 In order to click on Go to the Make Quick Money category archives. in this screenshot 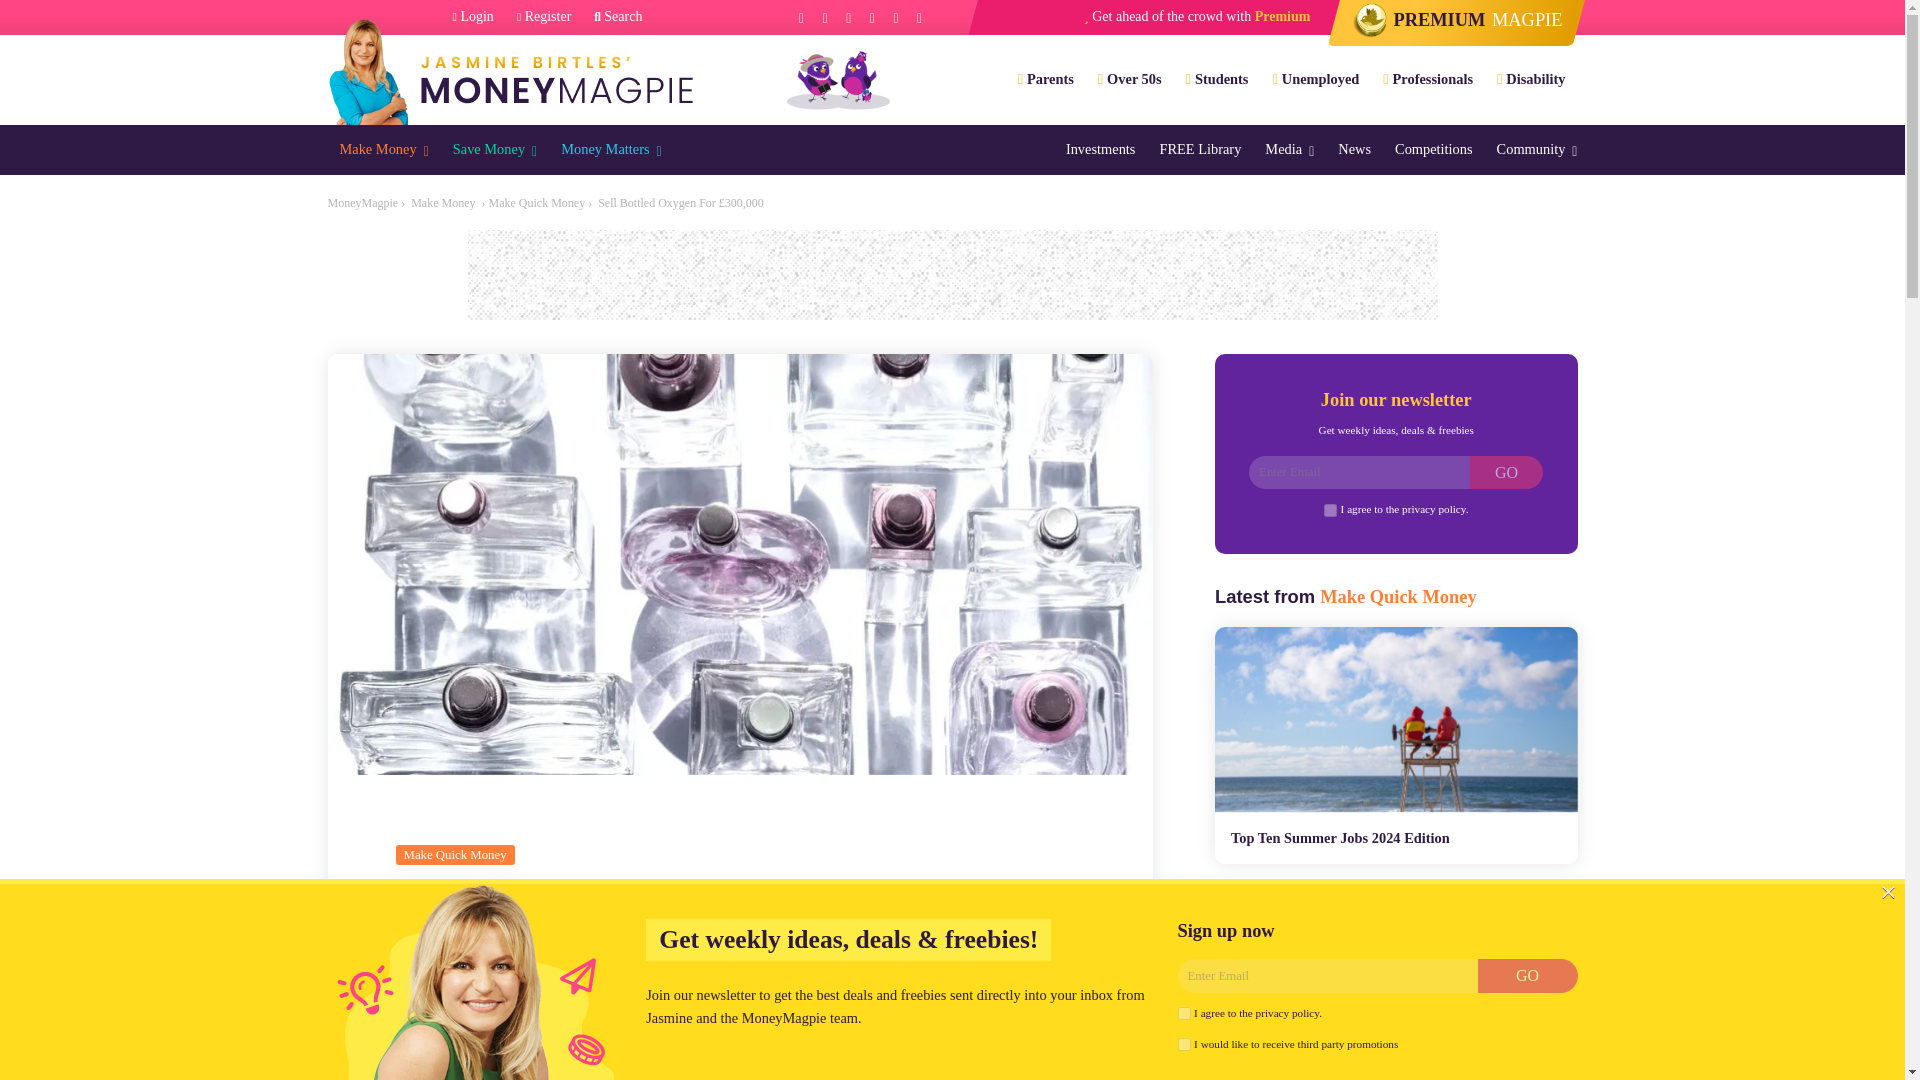, I will do `click(536, 202)`.